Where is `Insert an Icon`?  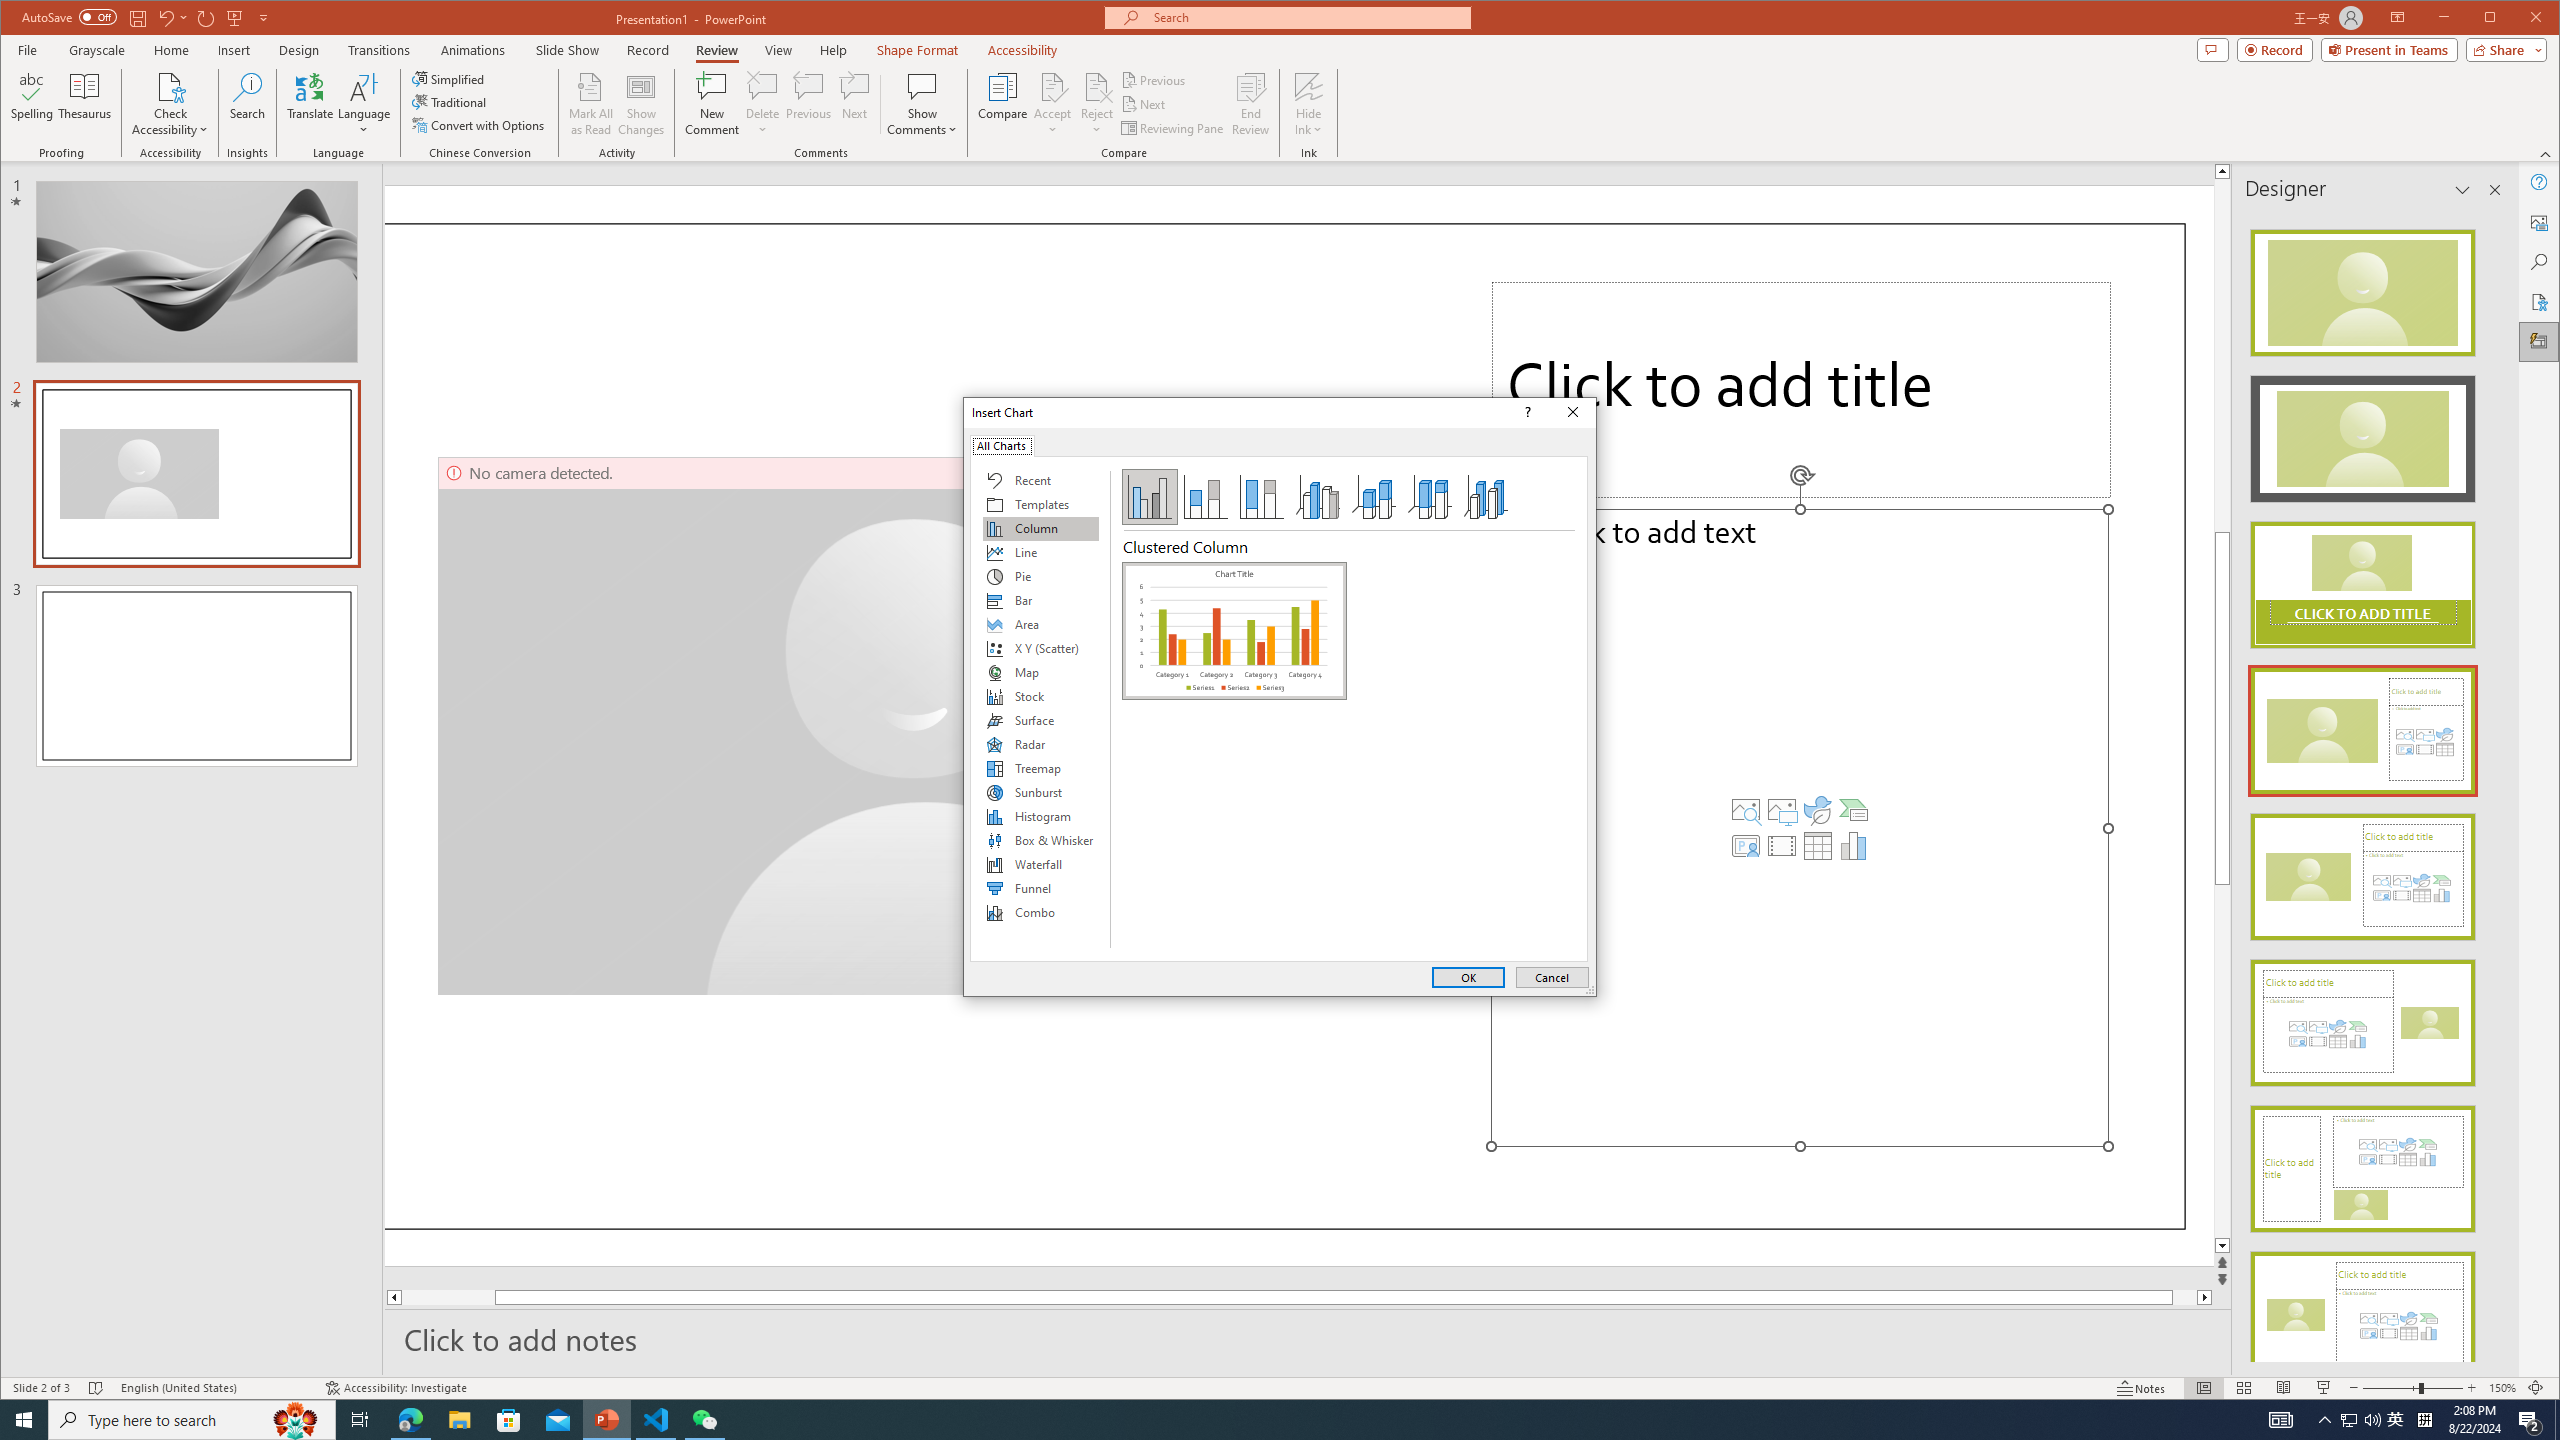
Insert an Icon is located at coordinates (1817, 810).